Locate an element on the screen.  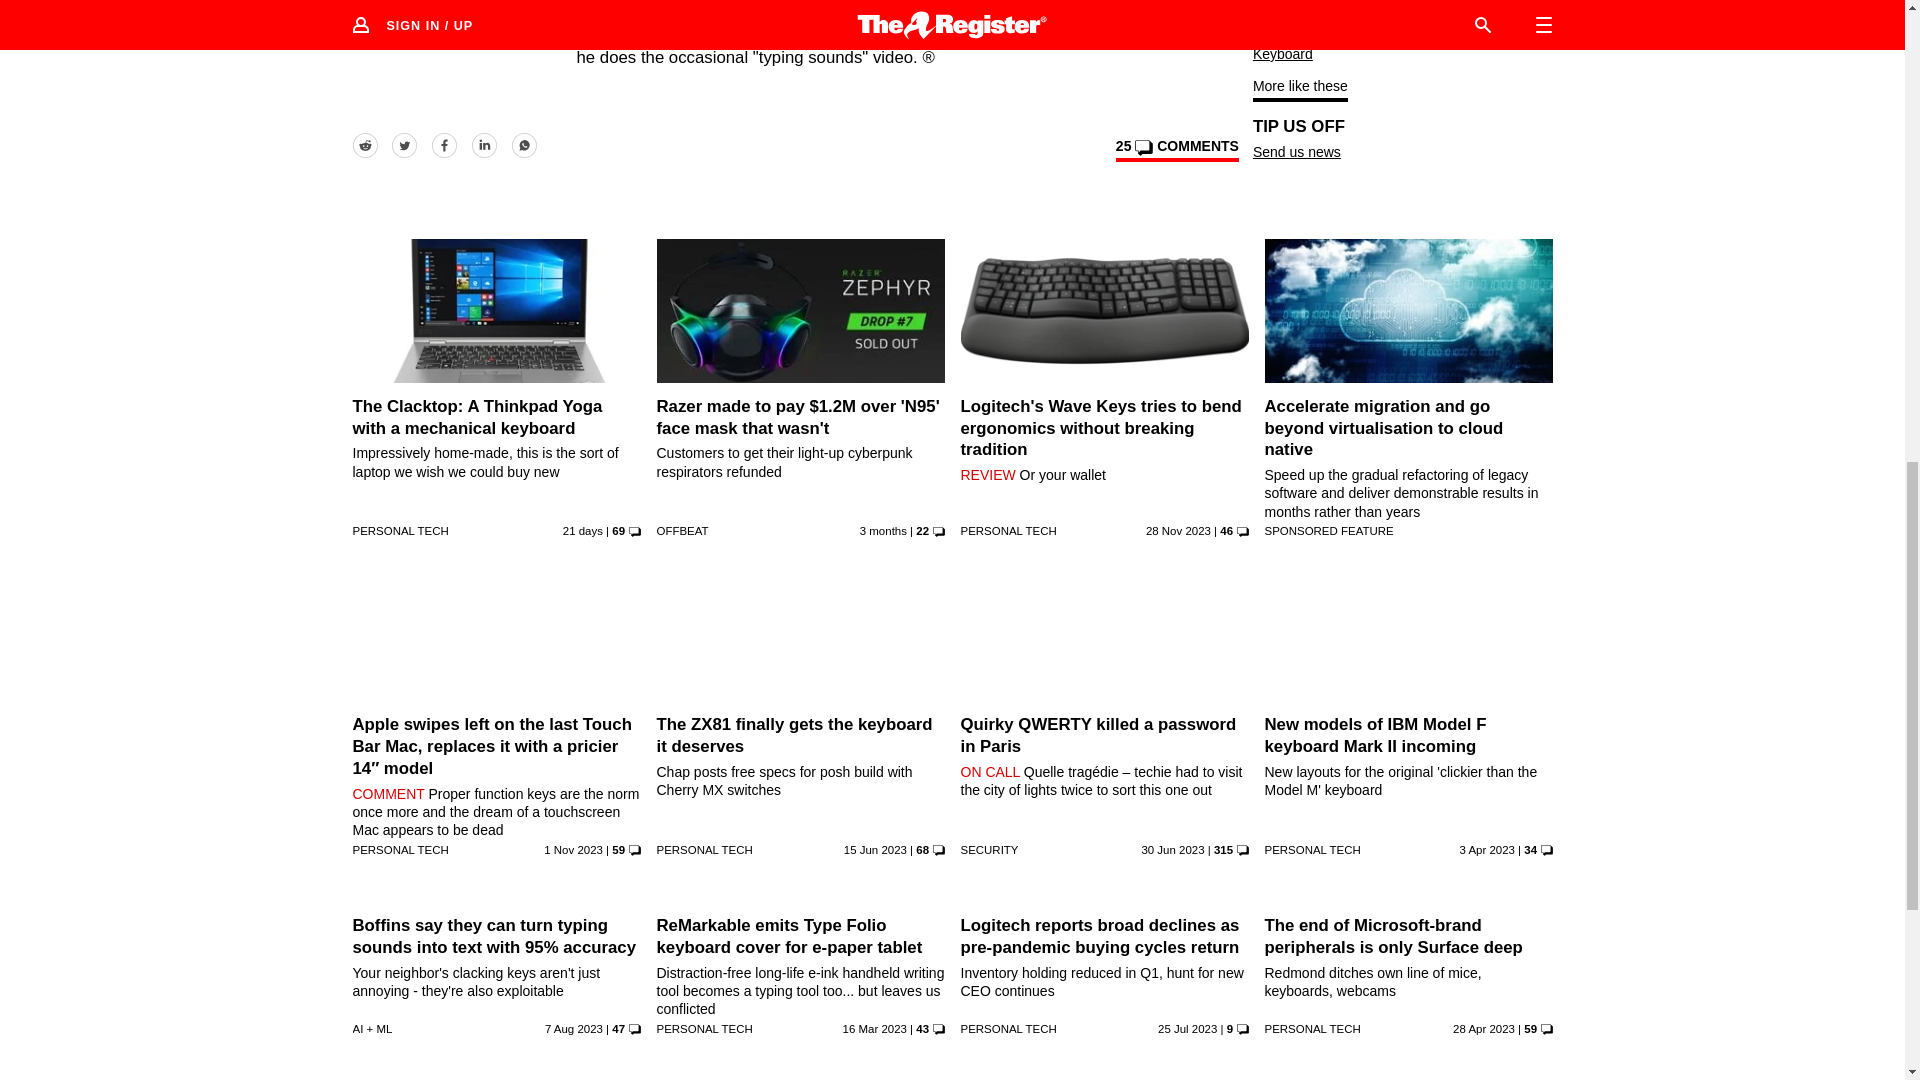
22 Jul 2024 11:15 is located at coordinates (582, 530).